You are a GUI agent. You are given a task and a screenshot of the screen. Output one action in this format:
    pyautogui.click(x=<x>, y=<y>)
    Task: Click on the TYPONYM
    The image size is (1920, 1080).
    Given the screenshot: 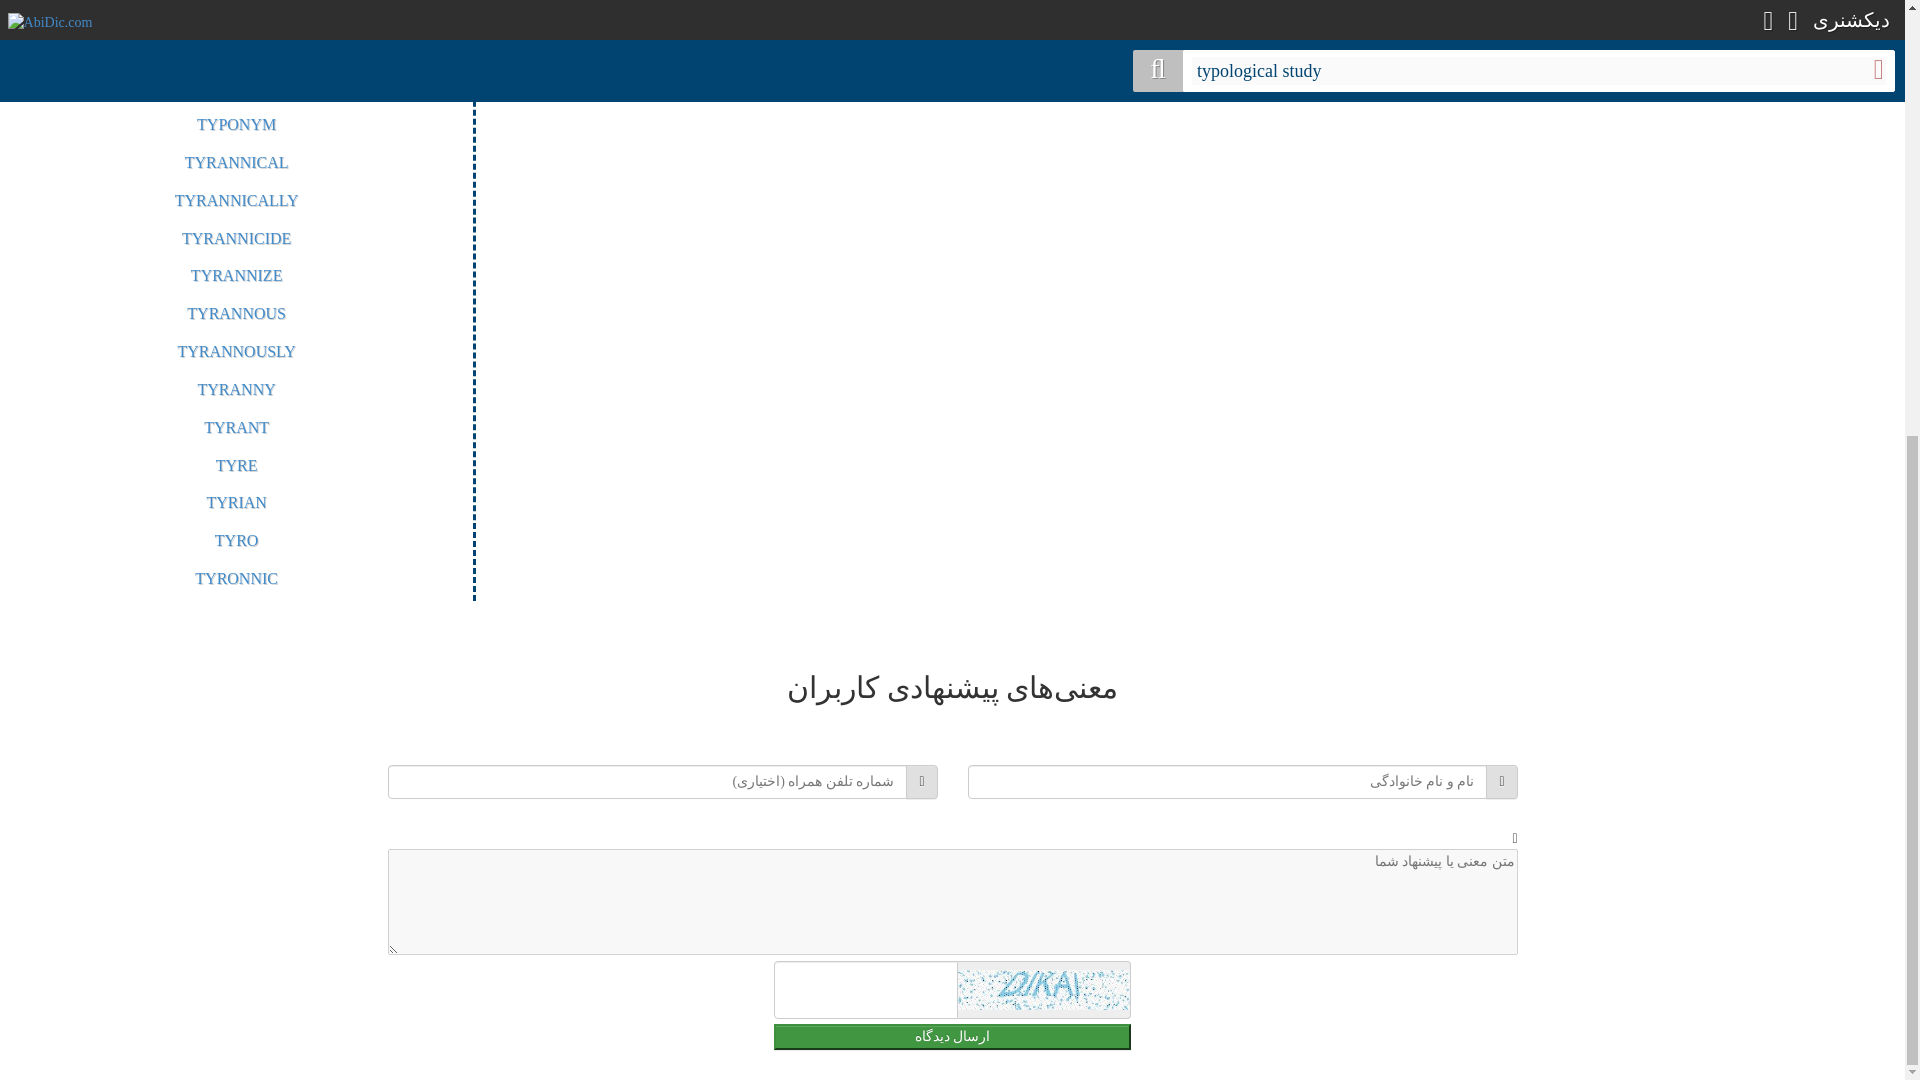 What is the action you would take?
    pyautogui.click(x=236, y=124)
    